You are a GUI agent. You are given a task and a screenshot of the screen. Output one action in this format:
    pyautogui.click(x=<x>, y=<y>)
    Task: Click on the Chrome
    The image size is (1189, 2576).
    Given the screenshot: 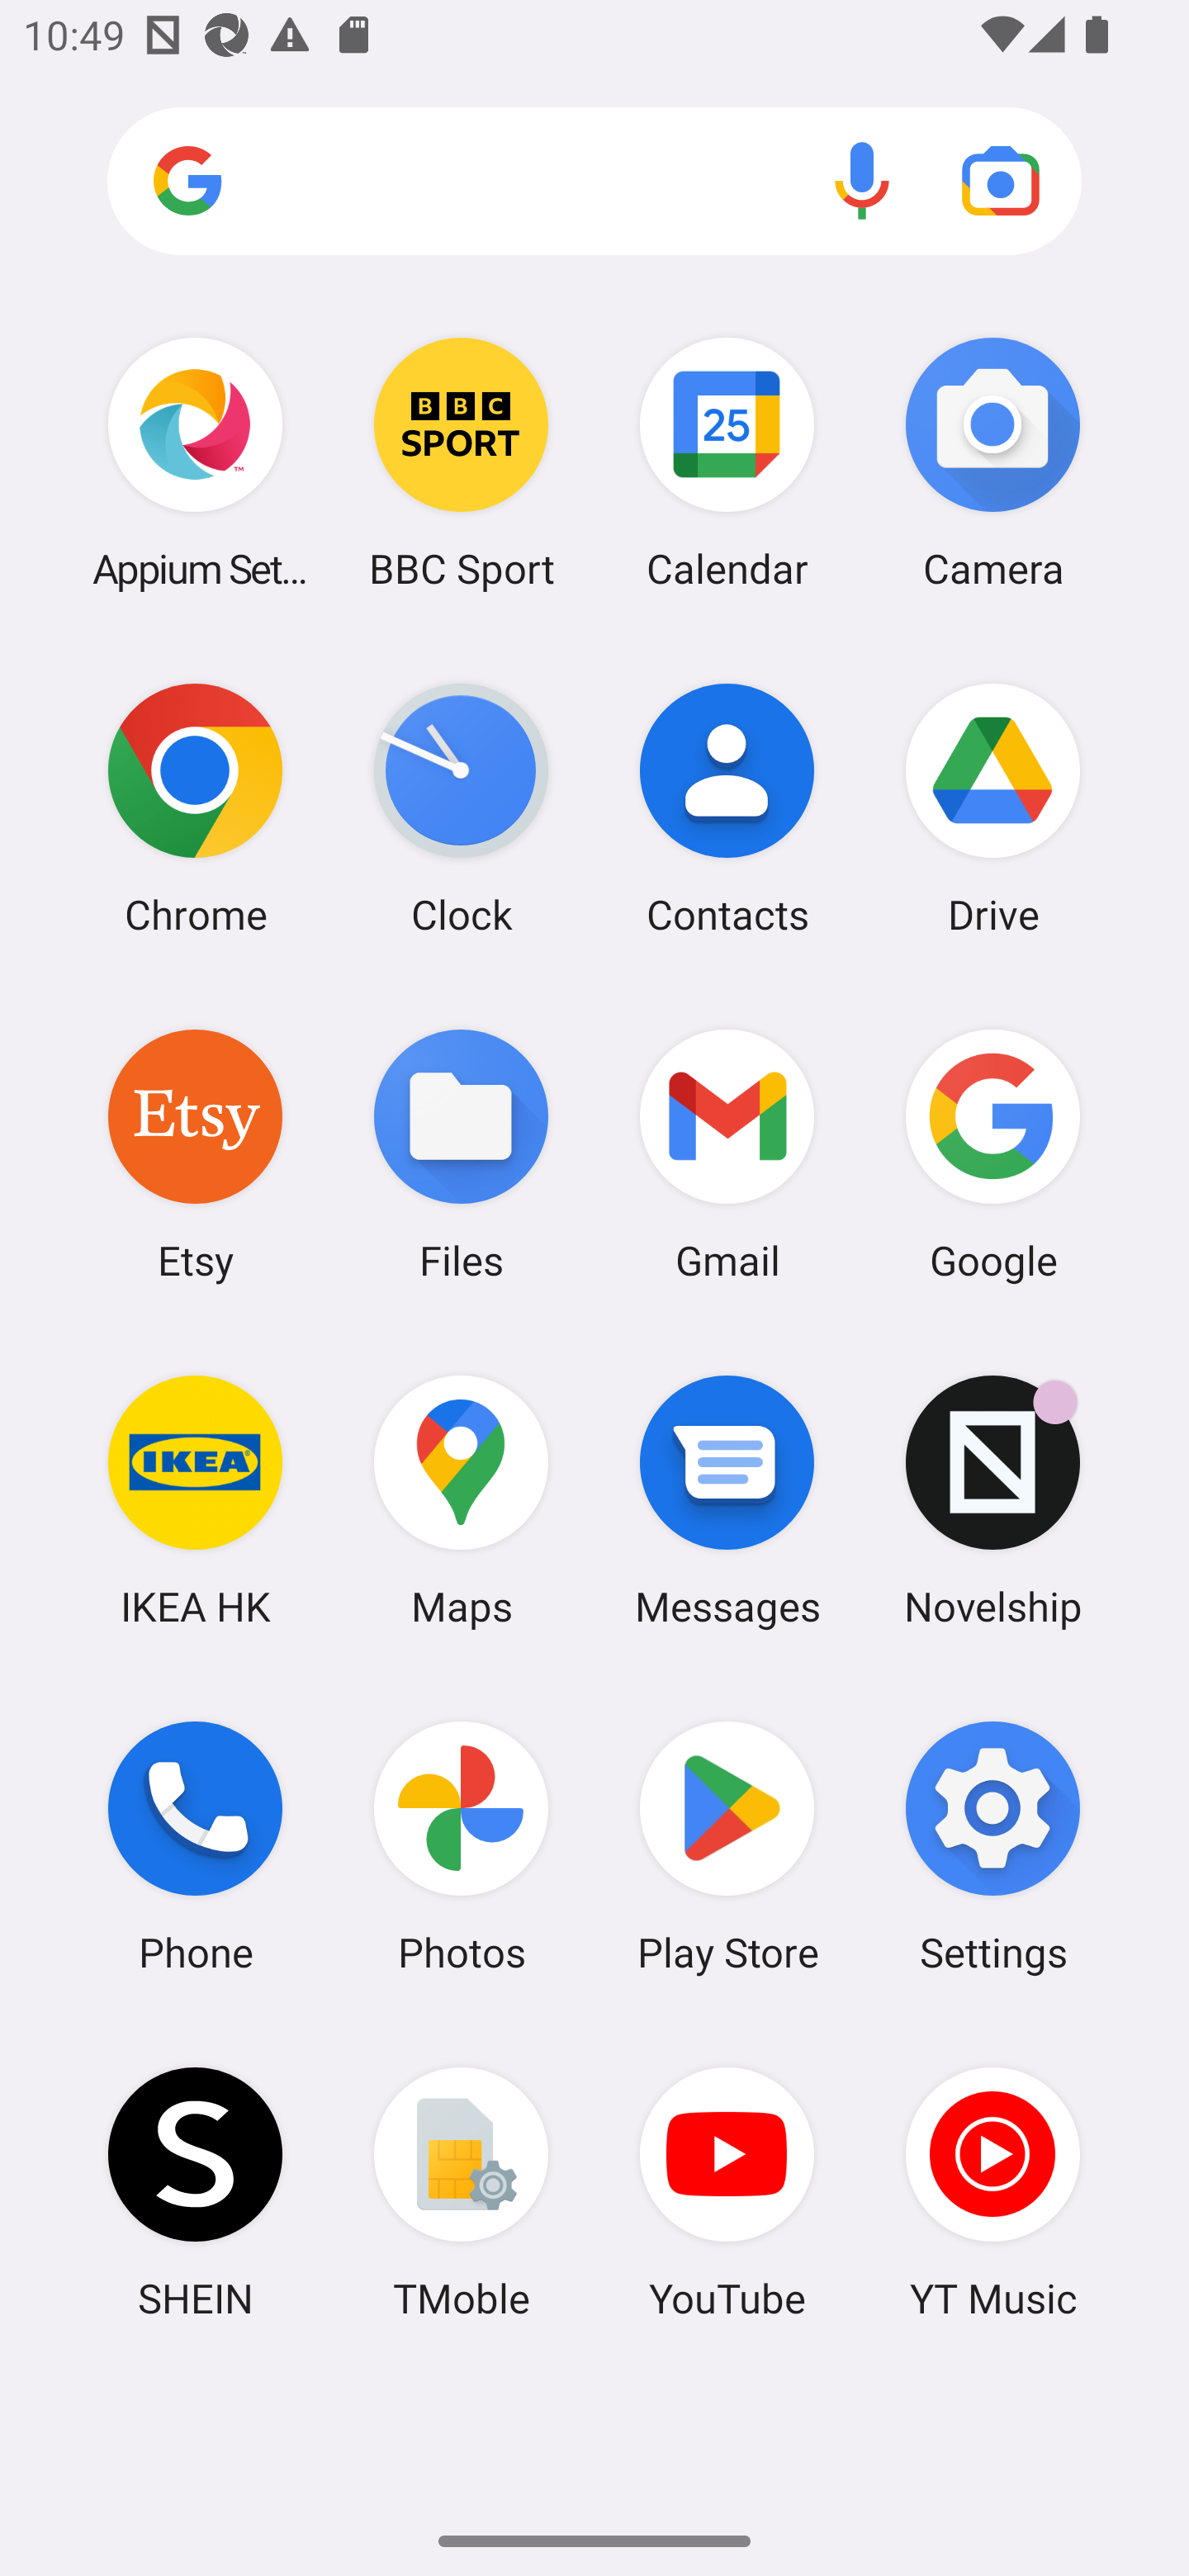 What is the action you would take?
    pyautogui.click(x=195, y=808)
    